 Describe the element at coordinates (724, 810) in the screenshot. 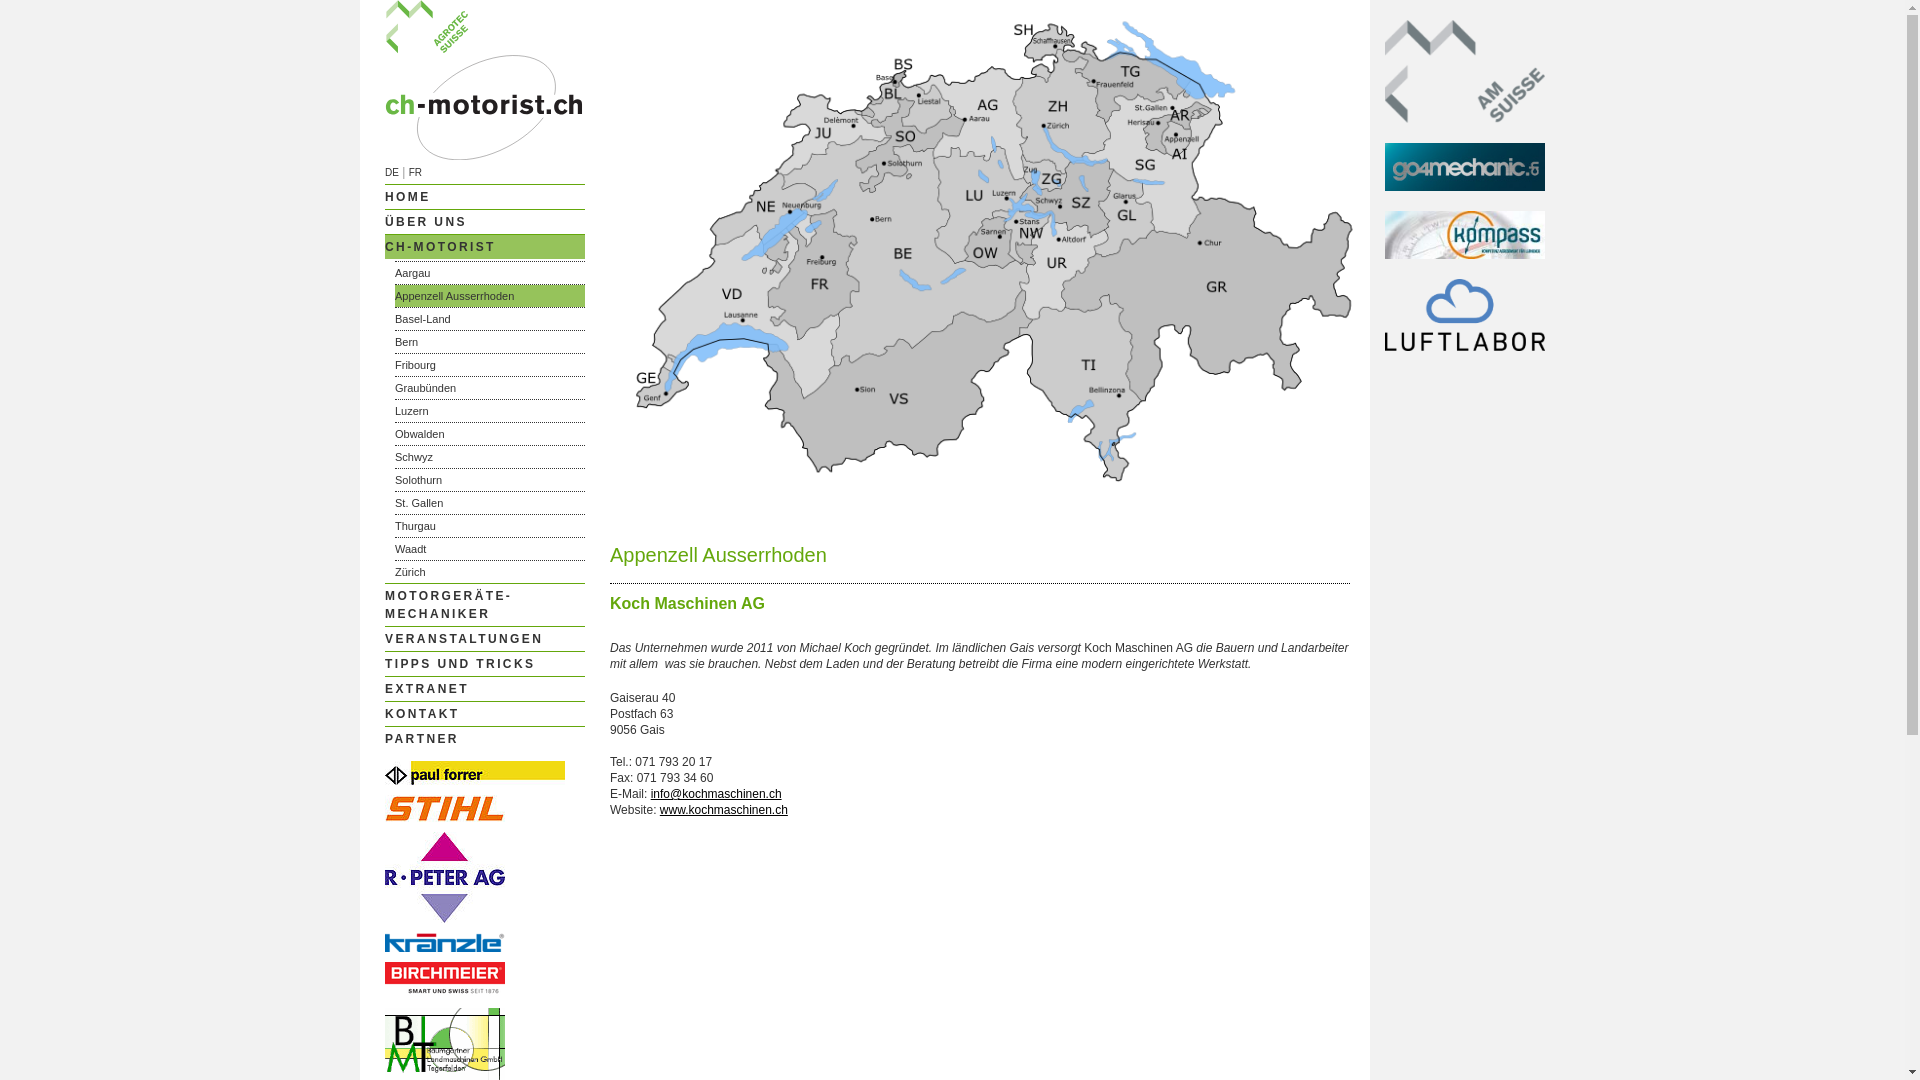

I see `www.kochmaschinen.ch` at that location.